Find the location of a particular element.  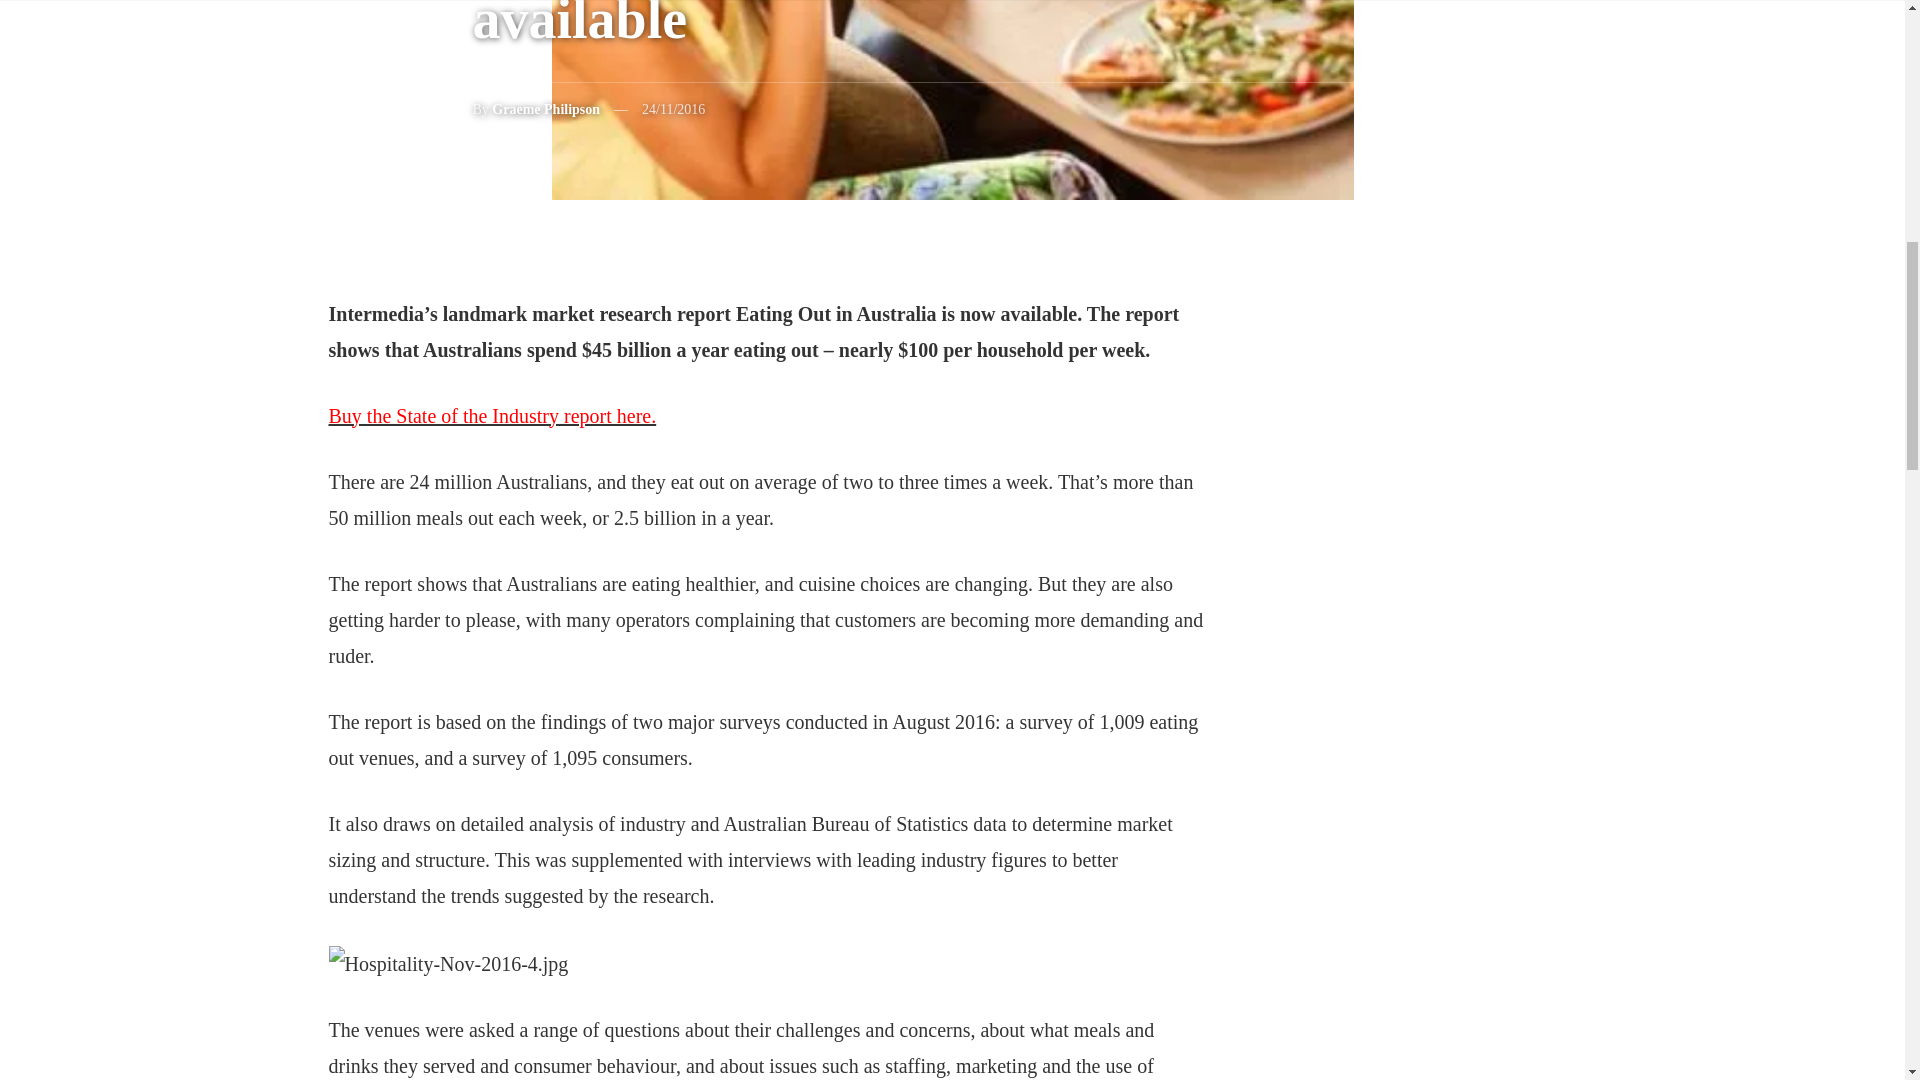

Hospitality-Nov-2016-4.jpg is located at coordinates (448, 964).